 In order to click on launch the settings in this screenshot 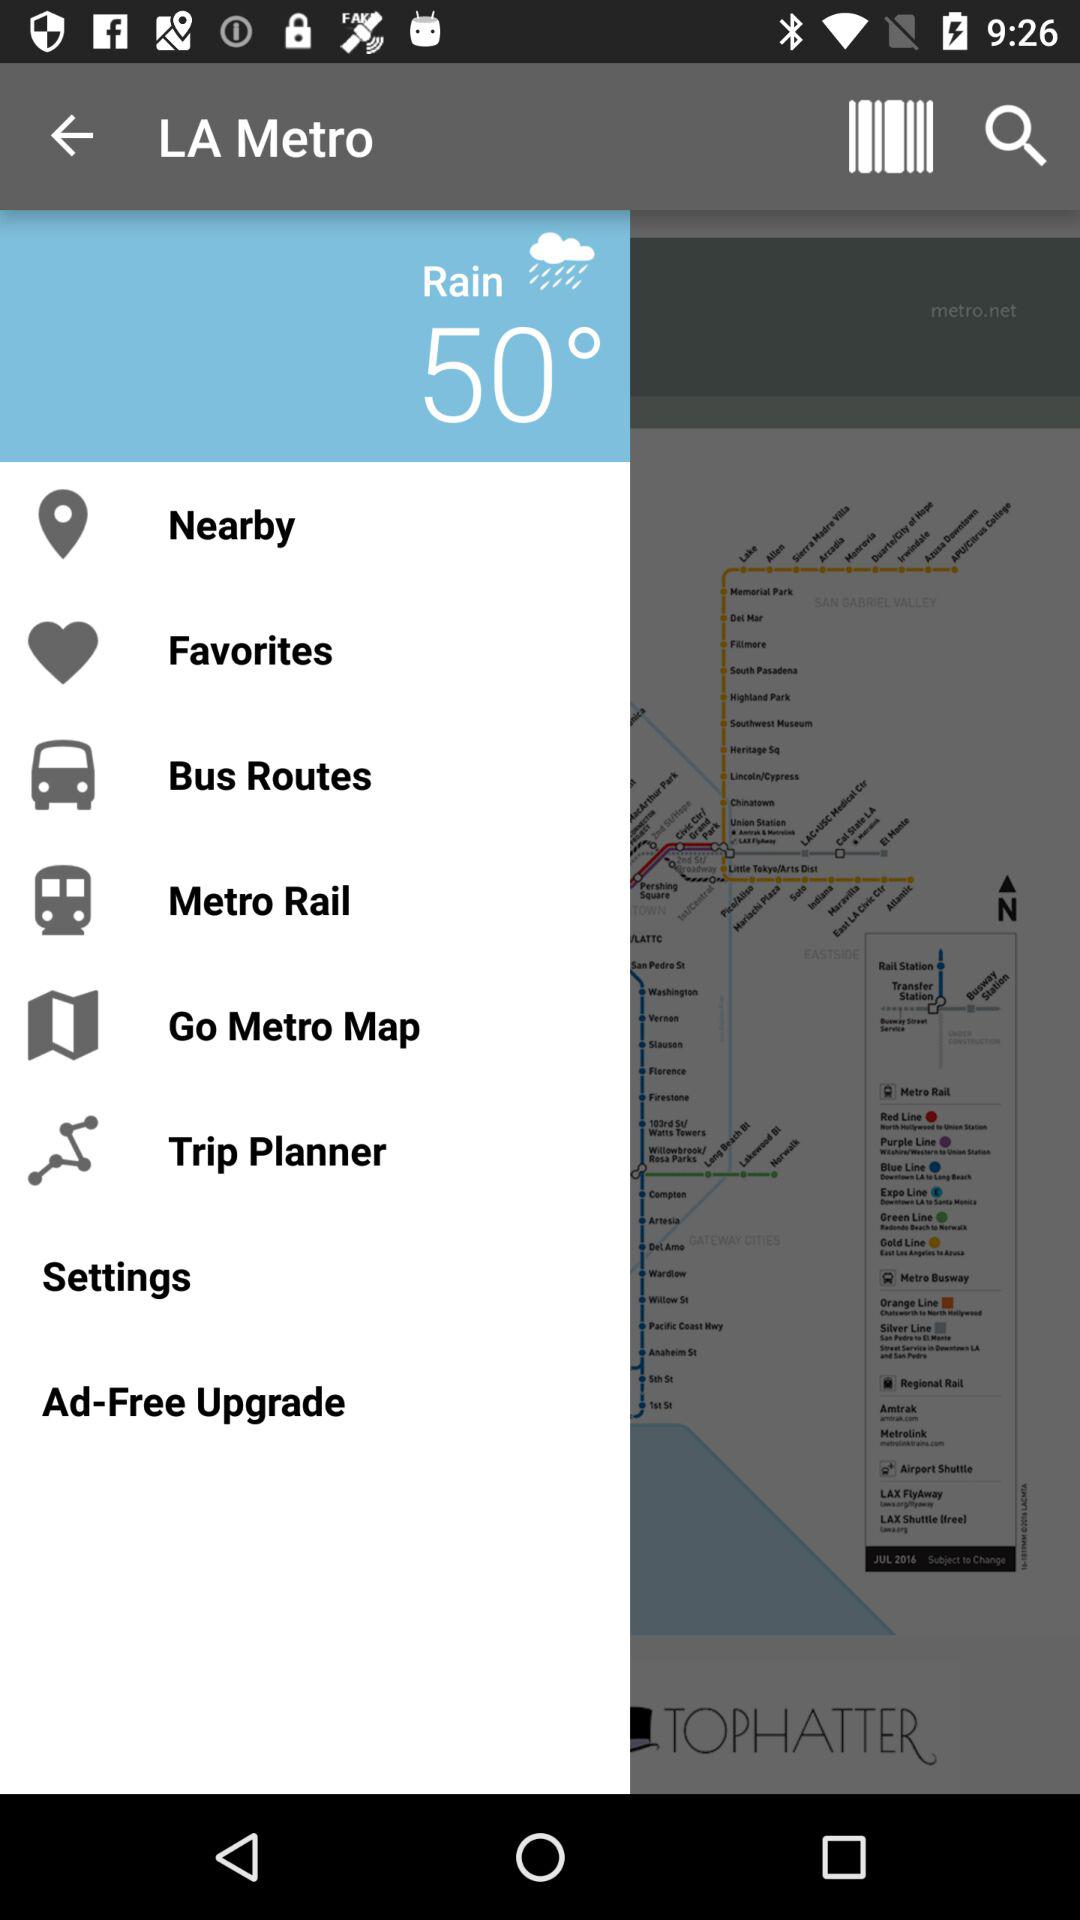, I will do `click(314, 1275)`.